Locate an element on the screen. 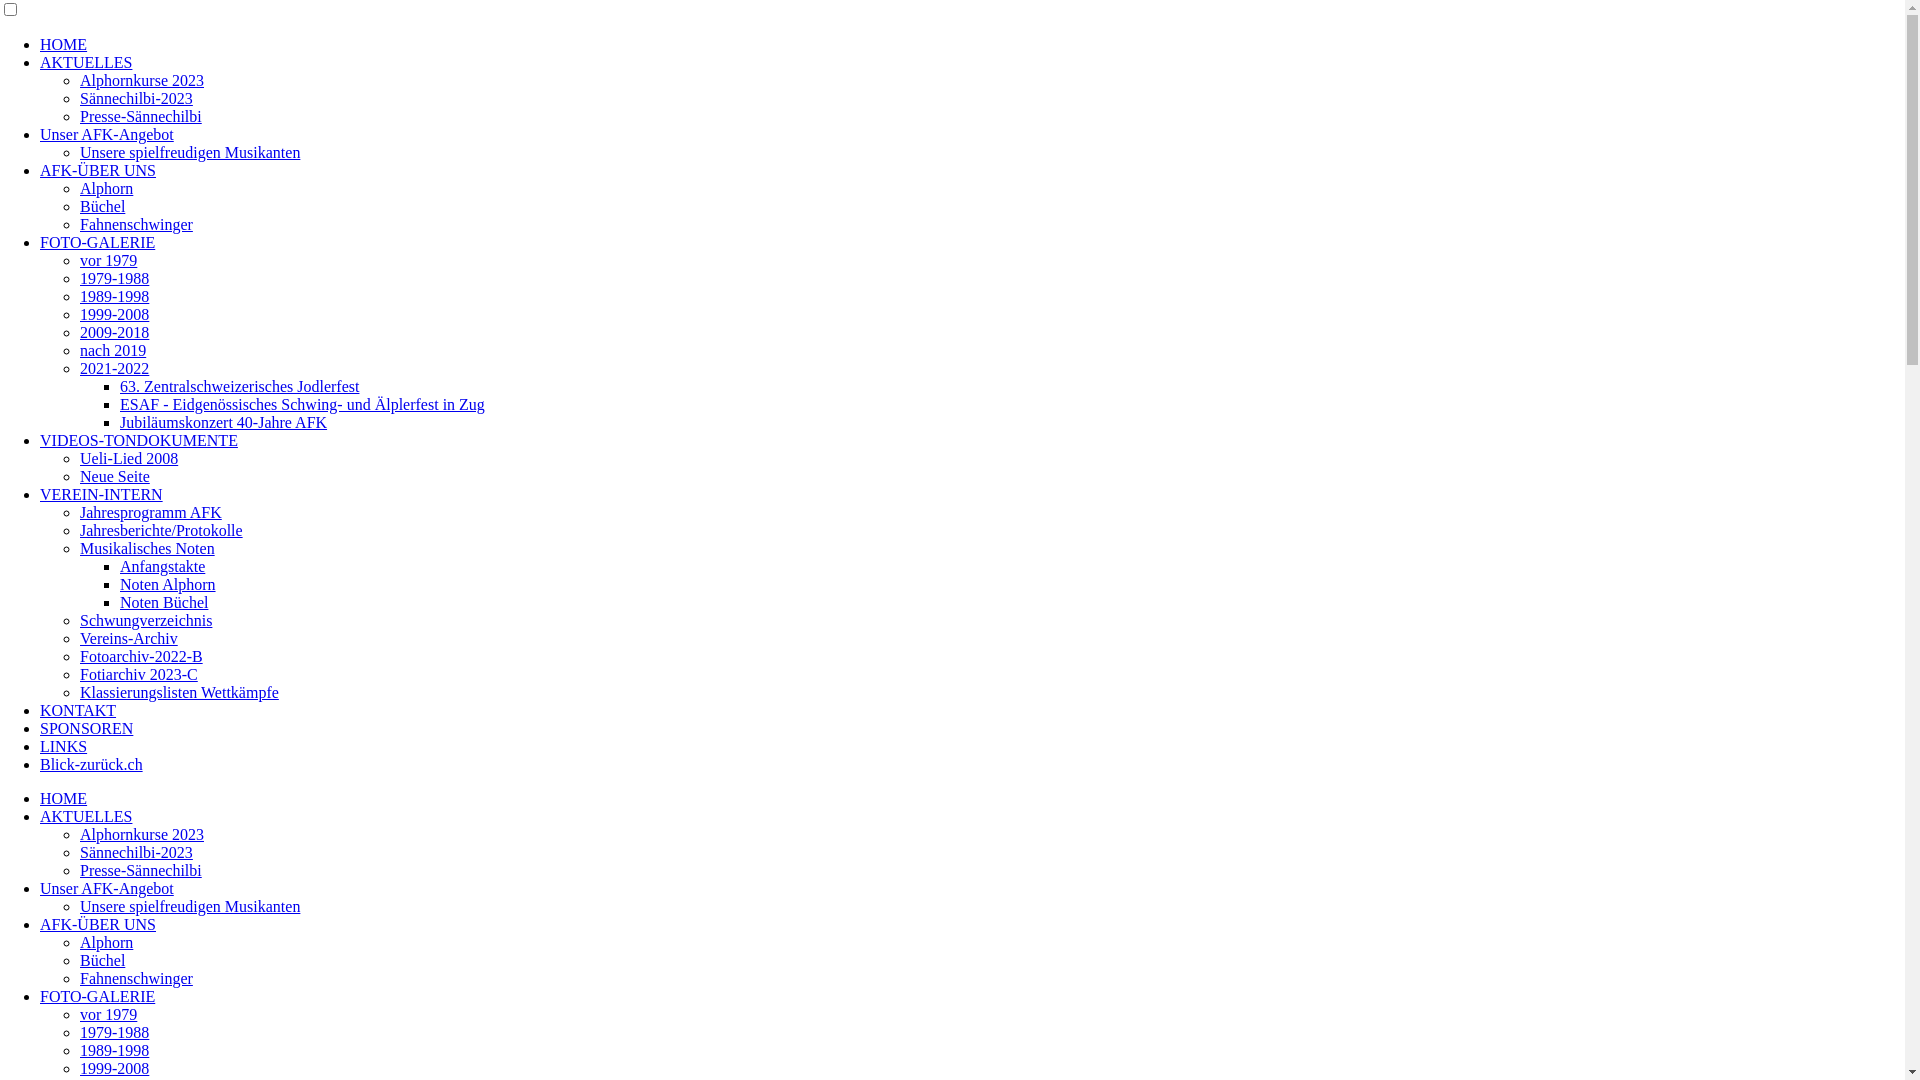  1979-1988 is located at coordinates (114, 278).